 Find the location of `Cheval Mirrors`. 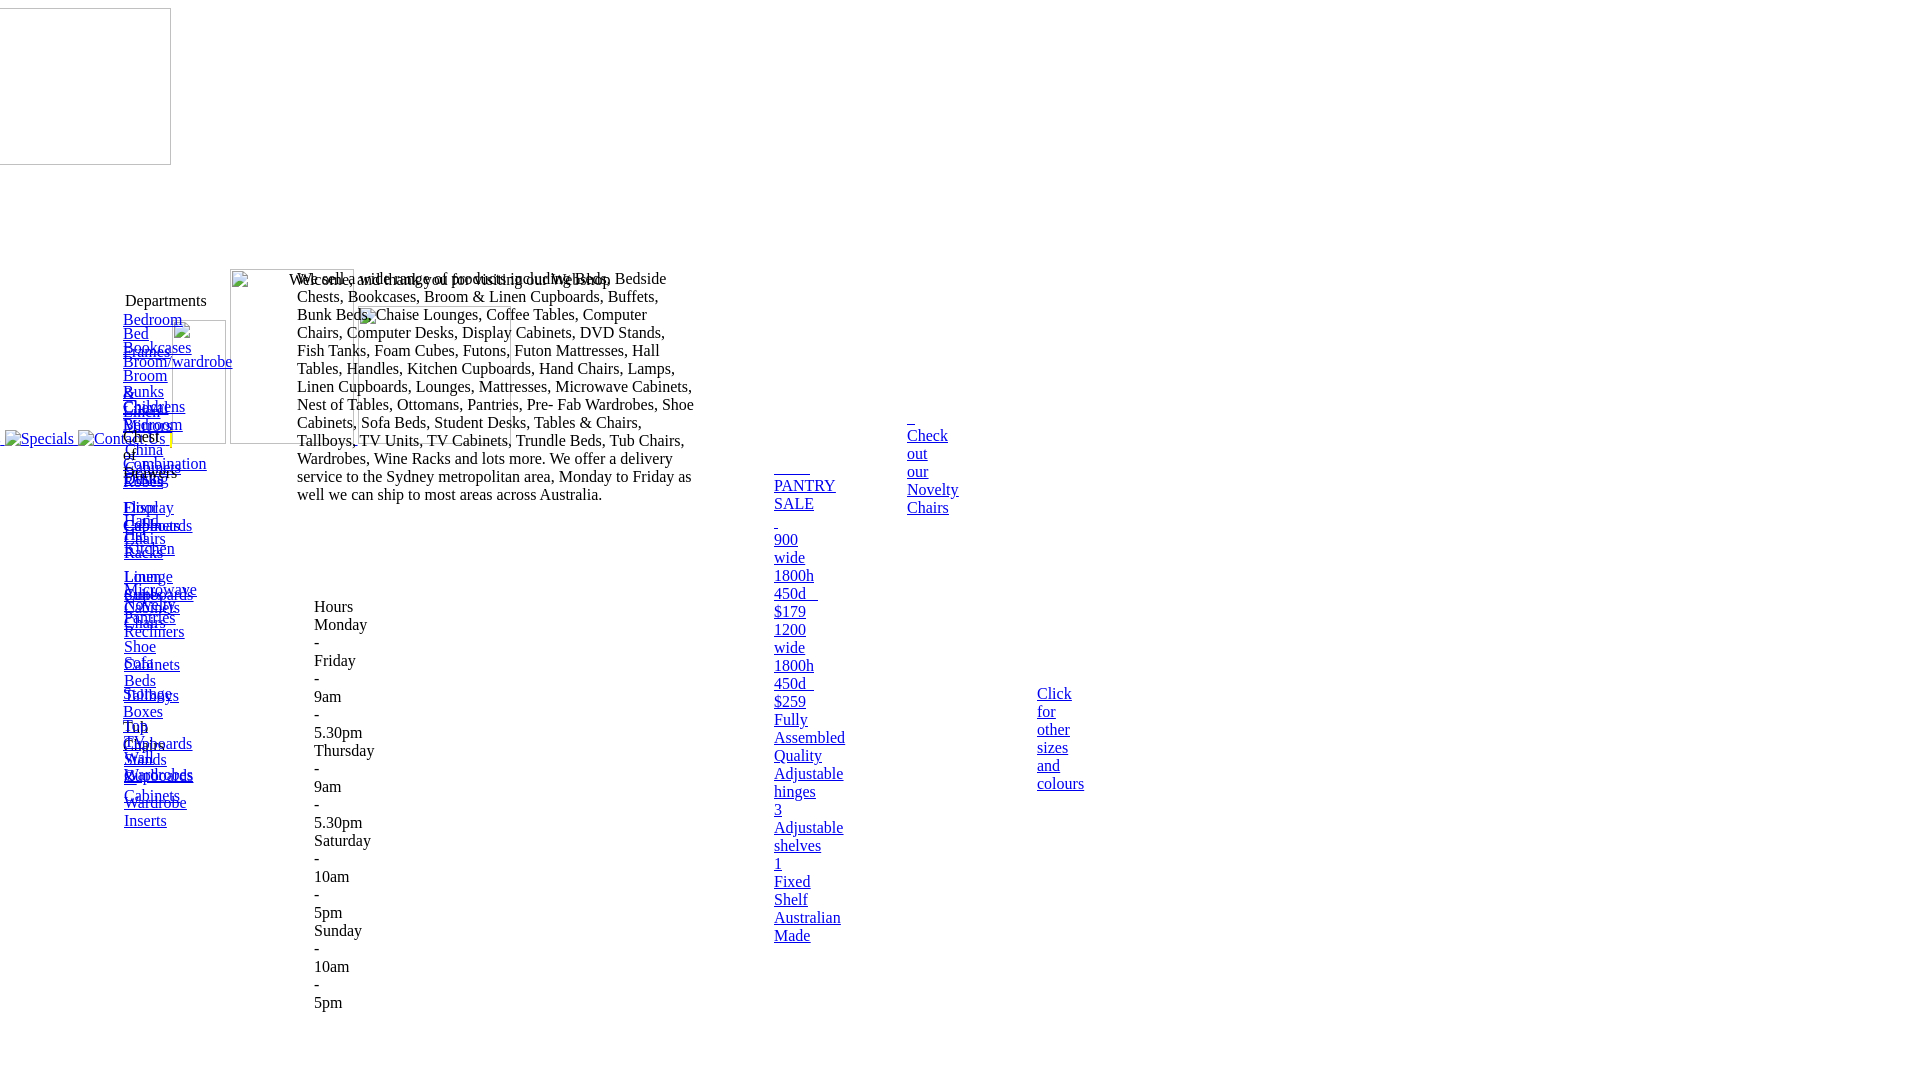

Cheval Mirrors is located at coordinates (147, 416).